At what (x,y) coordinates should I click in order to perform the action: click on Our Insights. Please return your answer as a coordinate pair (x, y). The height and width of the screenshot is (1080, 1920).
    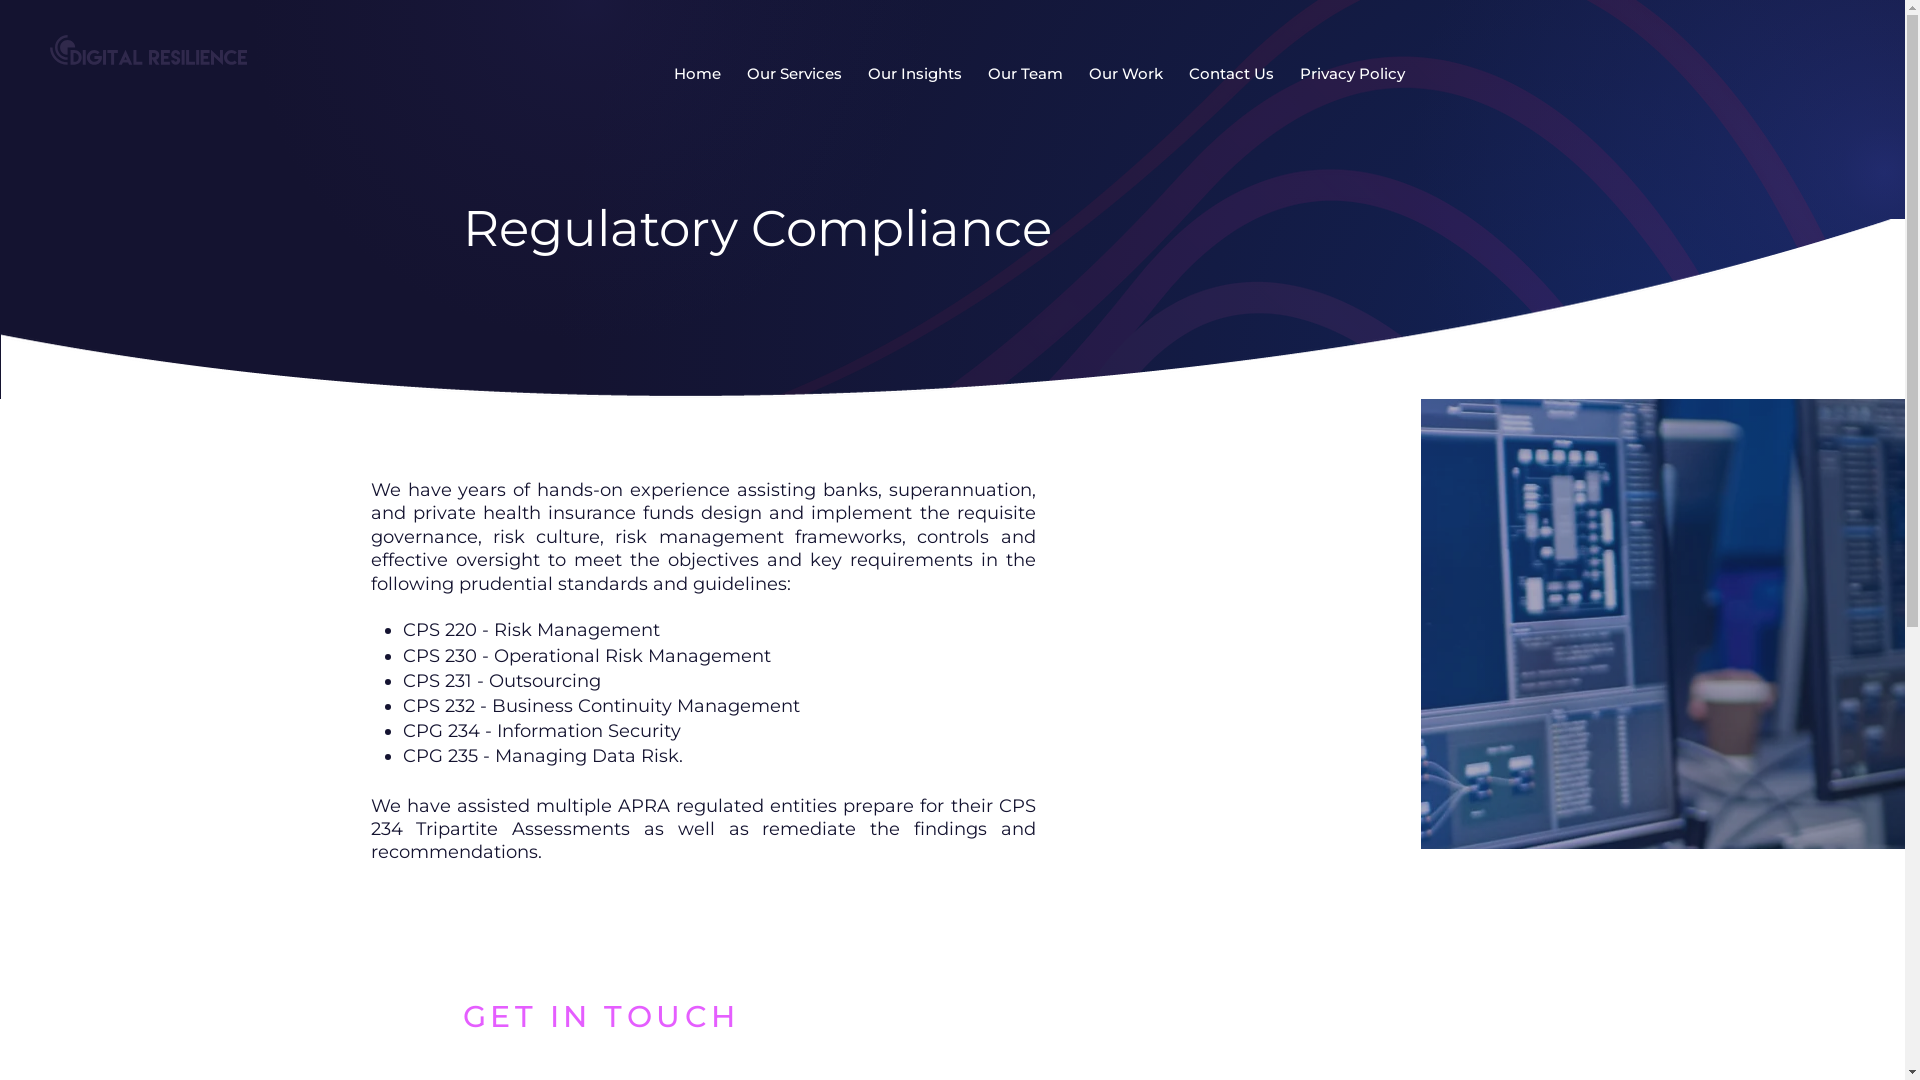
    Looking at the image, I should click on (915, 73).